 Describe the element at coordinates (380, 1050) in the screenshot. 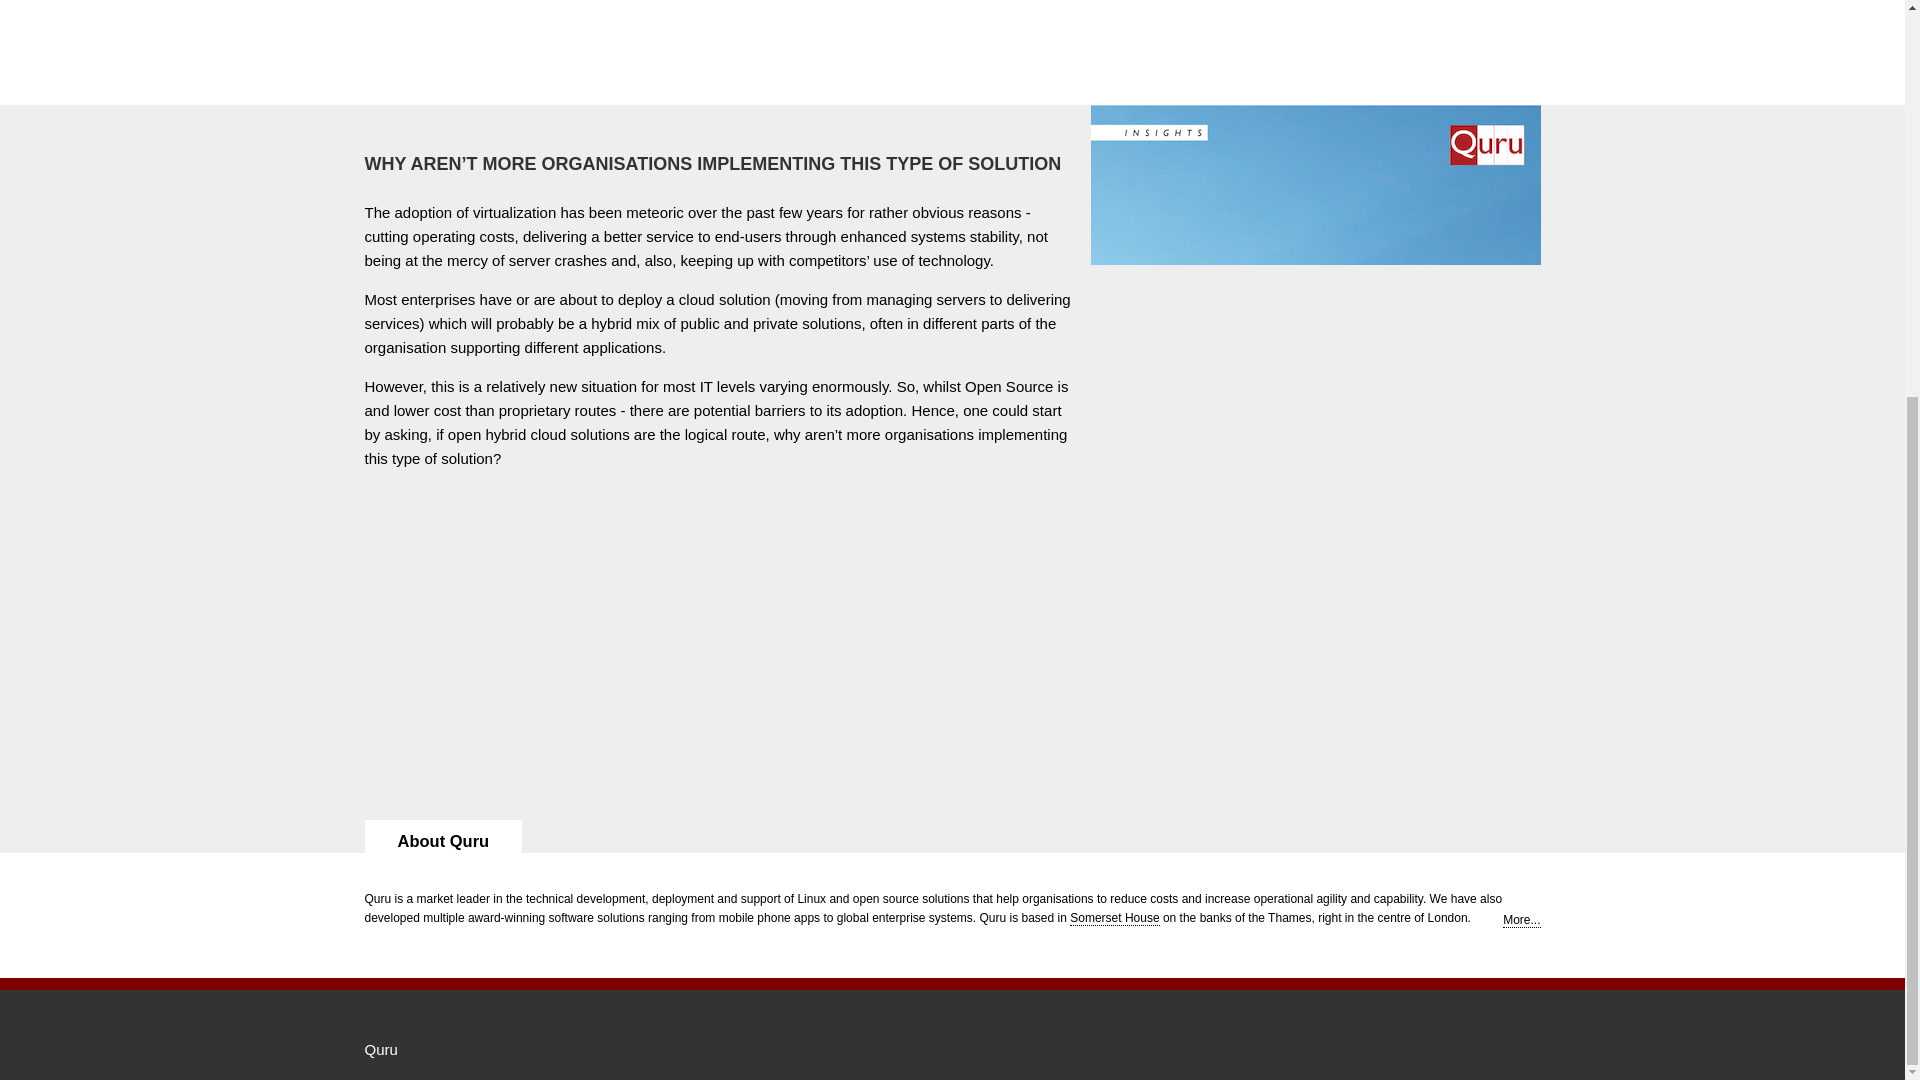

I see `Quru` at that location.